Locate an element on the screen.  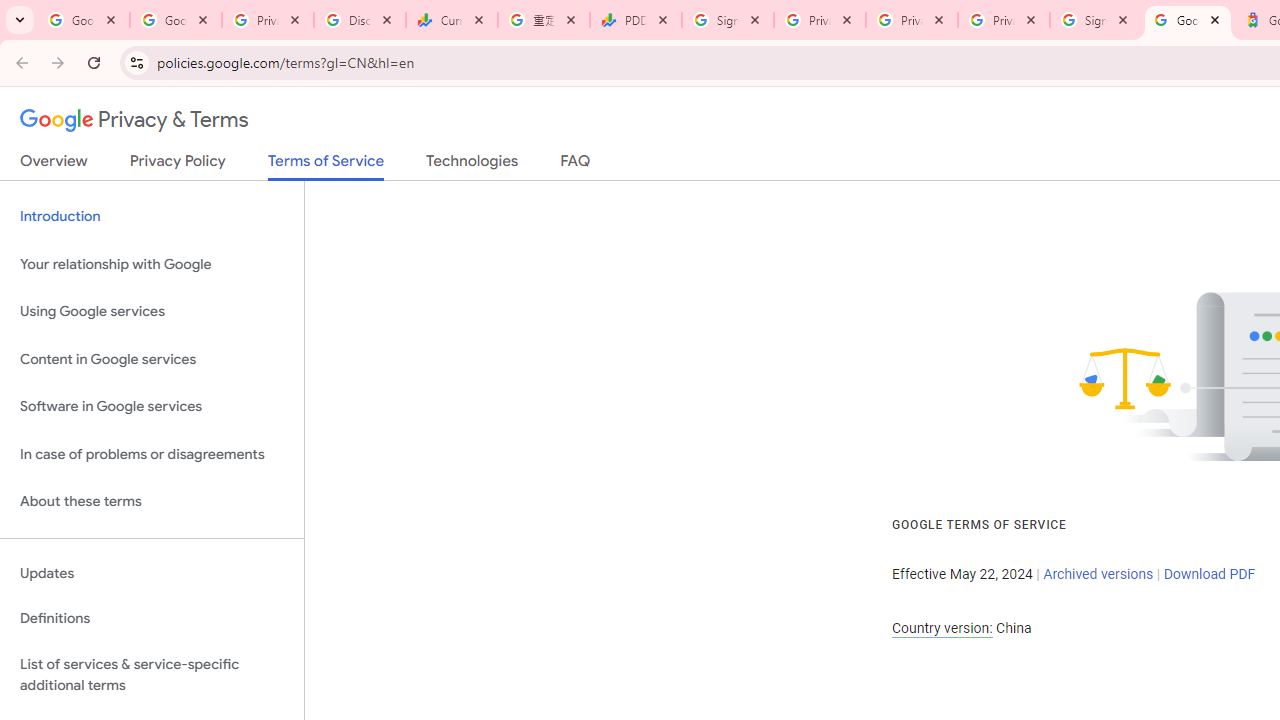
Privacy & Terms is located at coordinates (134, 120).